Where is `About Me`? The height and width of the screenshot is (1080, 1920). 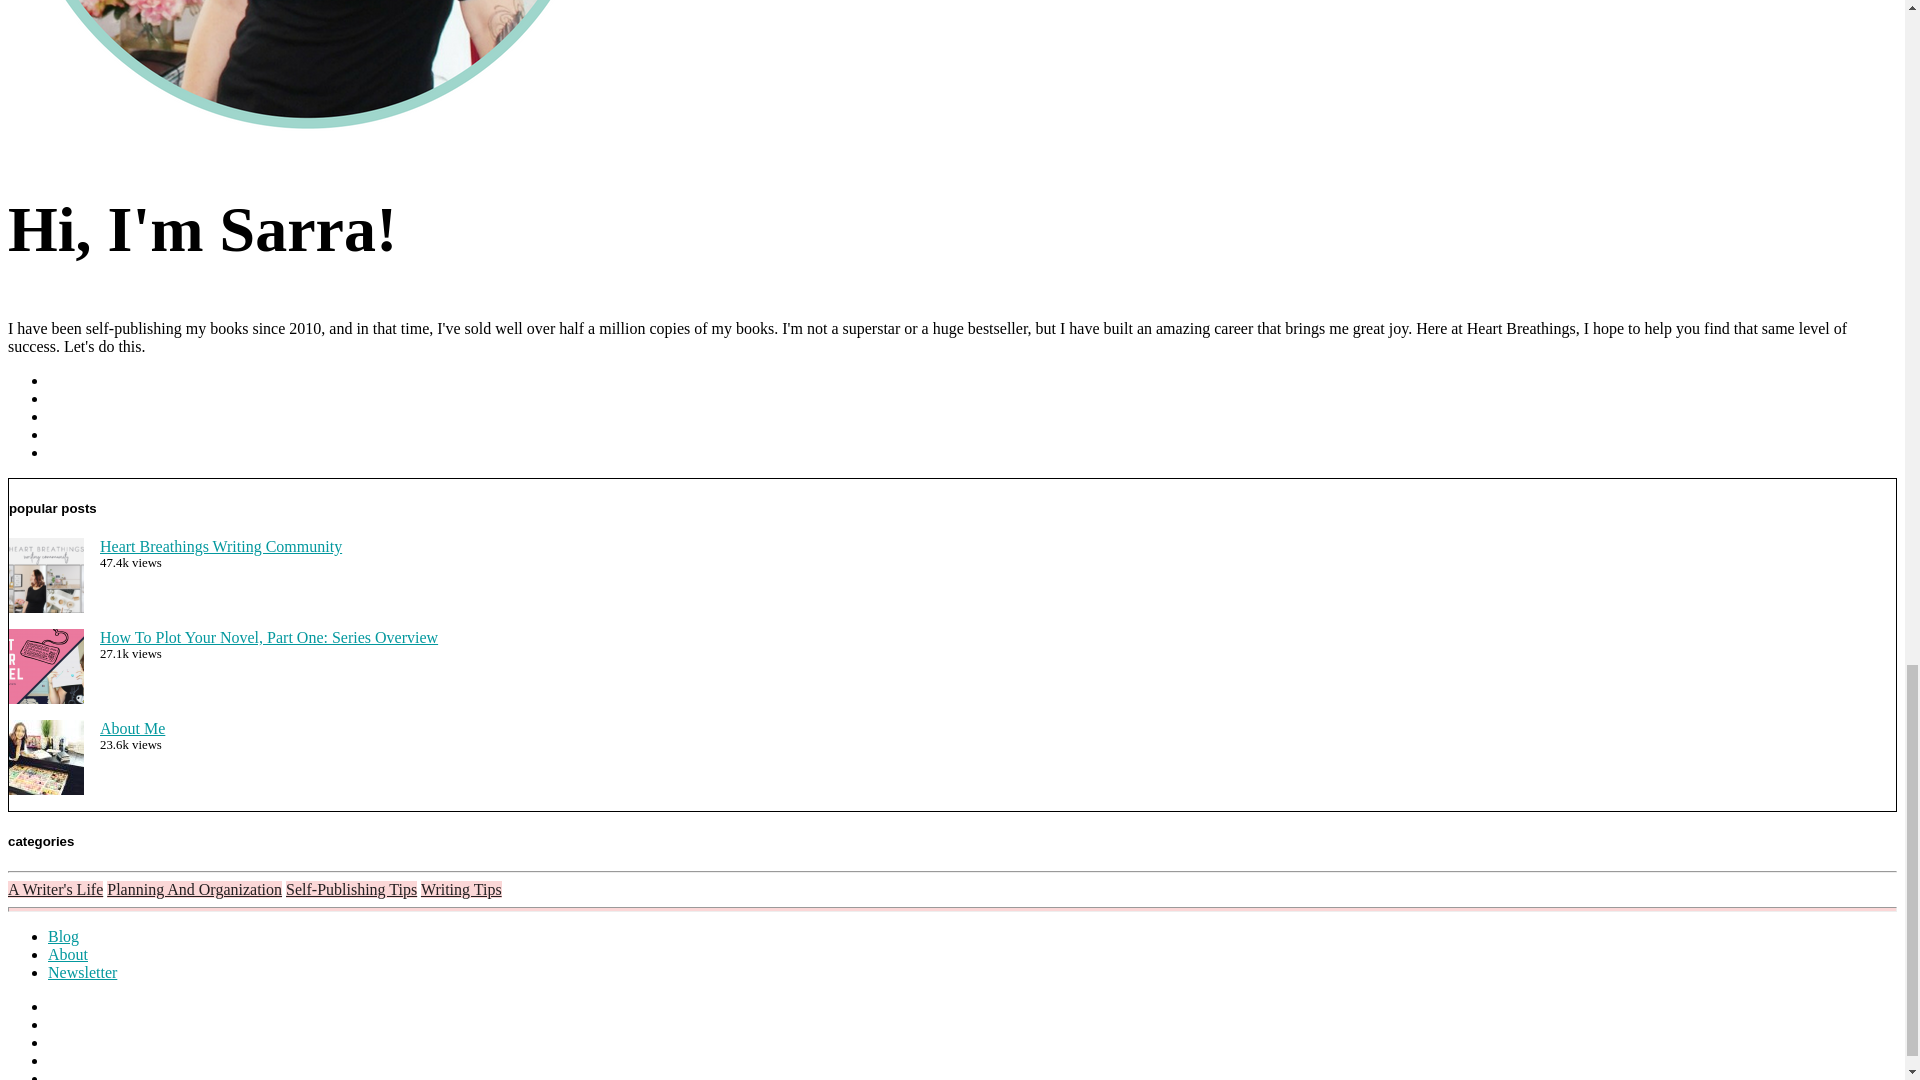
About Me is located at coordinates (132, 728).